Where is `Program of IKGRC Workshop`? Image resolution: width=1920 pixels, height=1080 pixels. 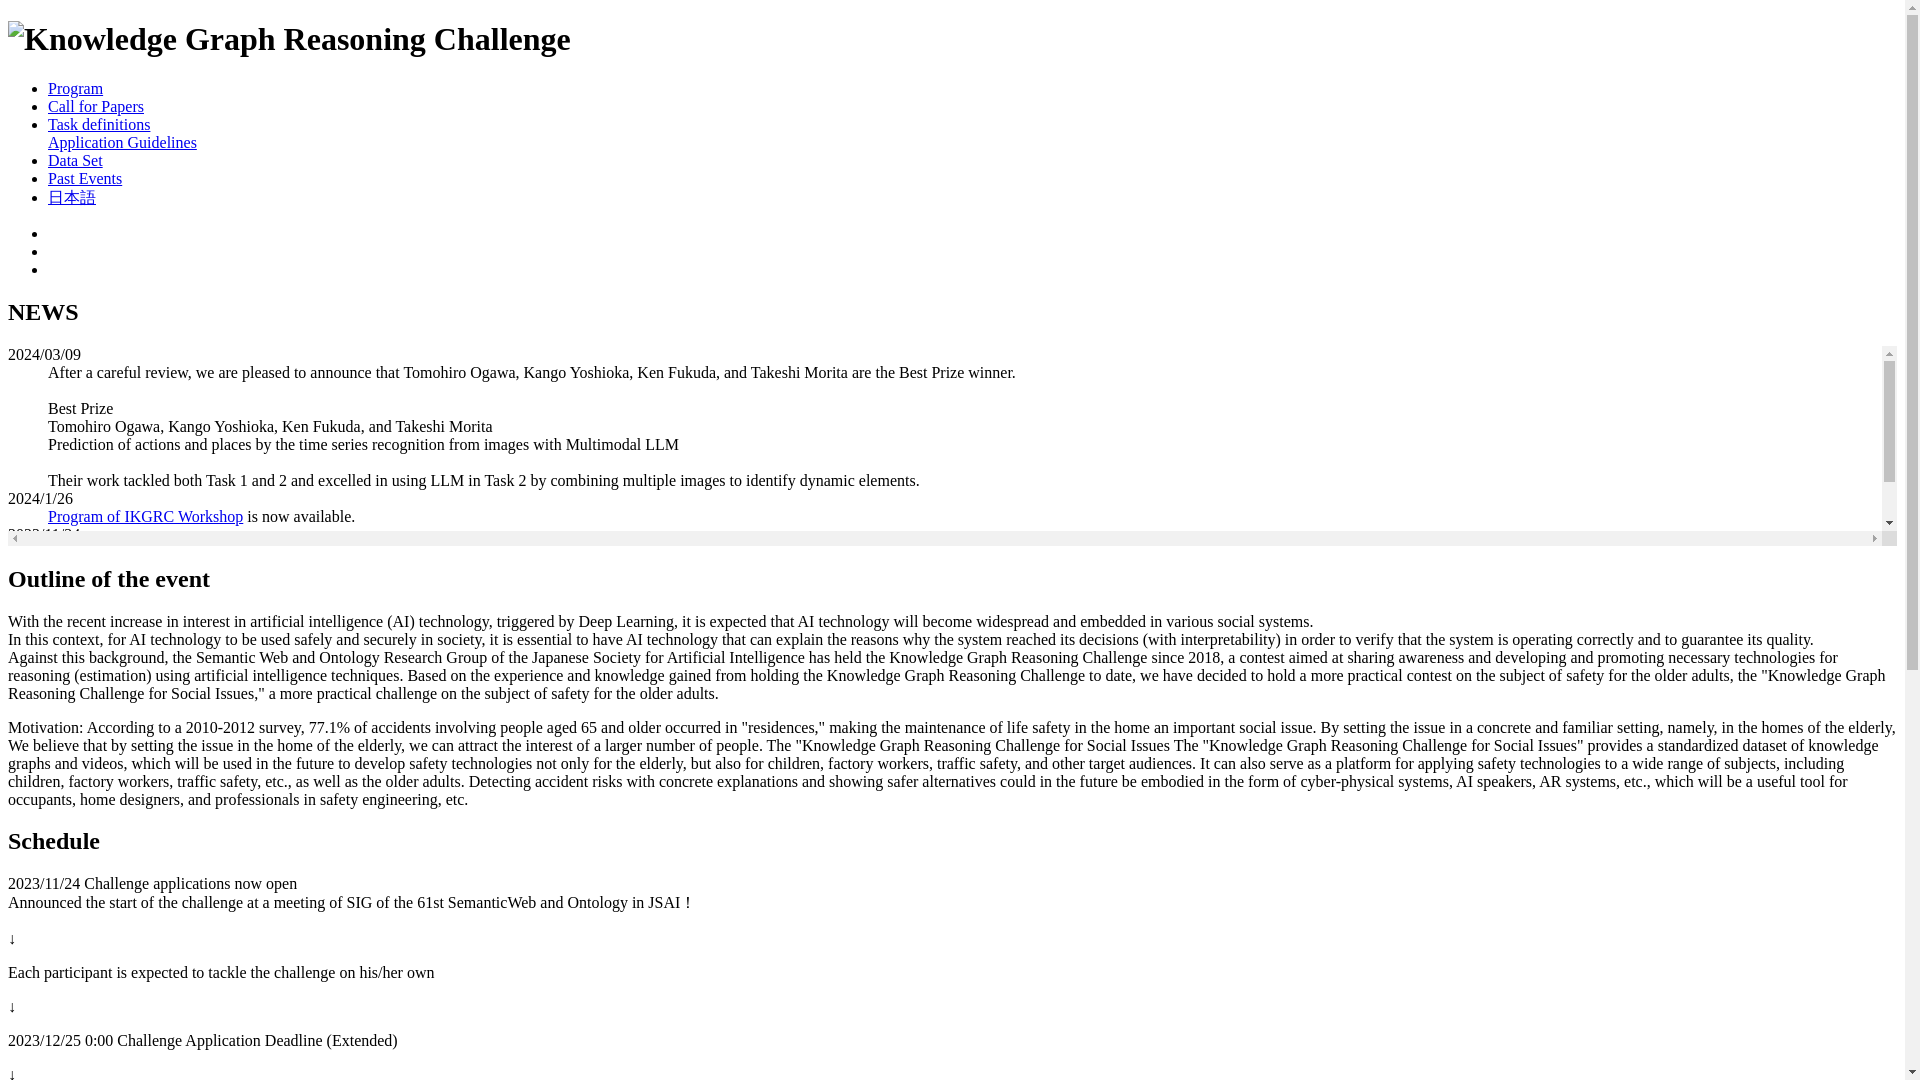 Program of IKGRC Workshop is located at coordinates (146, 516).